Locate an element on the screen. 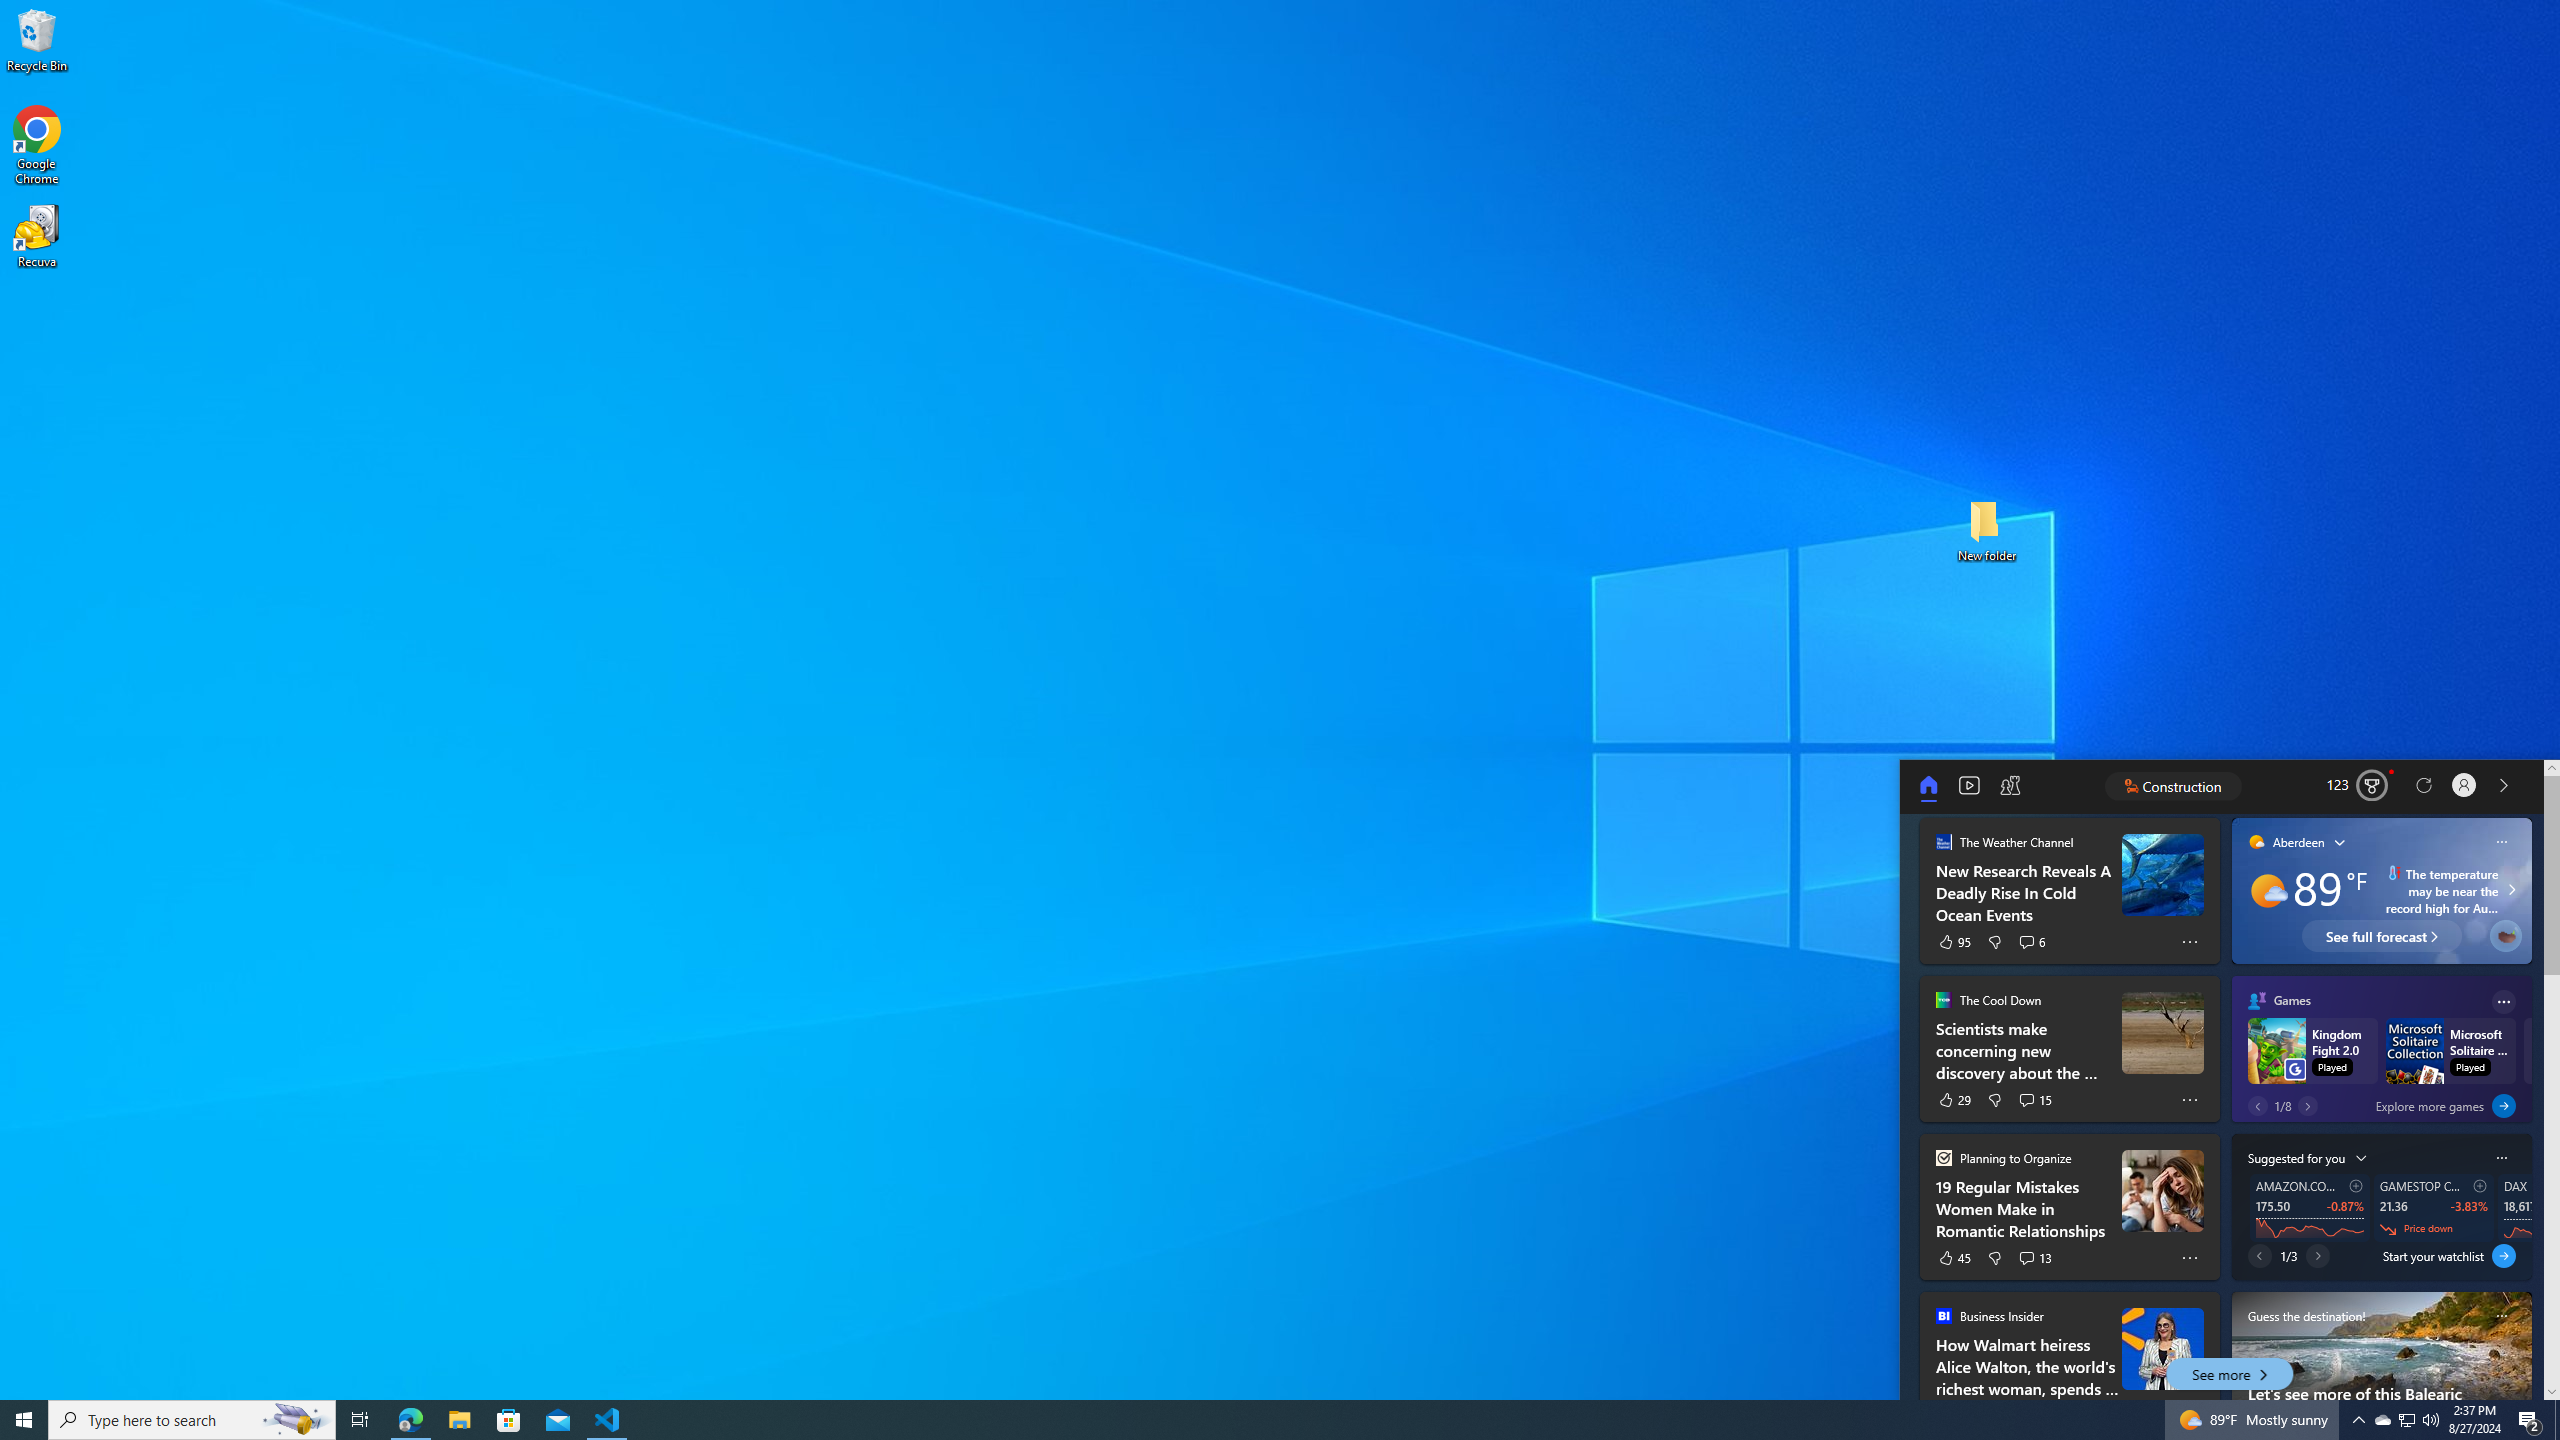  More Options is located at coordinates (2190, 1258).